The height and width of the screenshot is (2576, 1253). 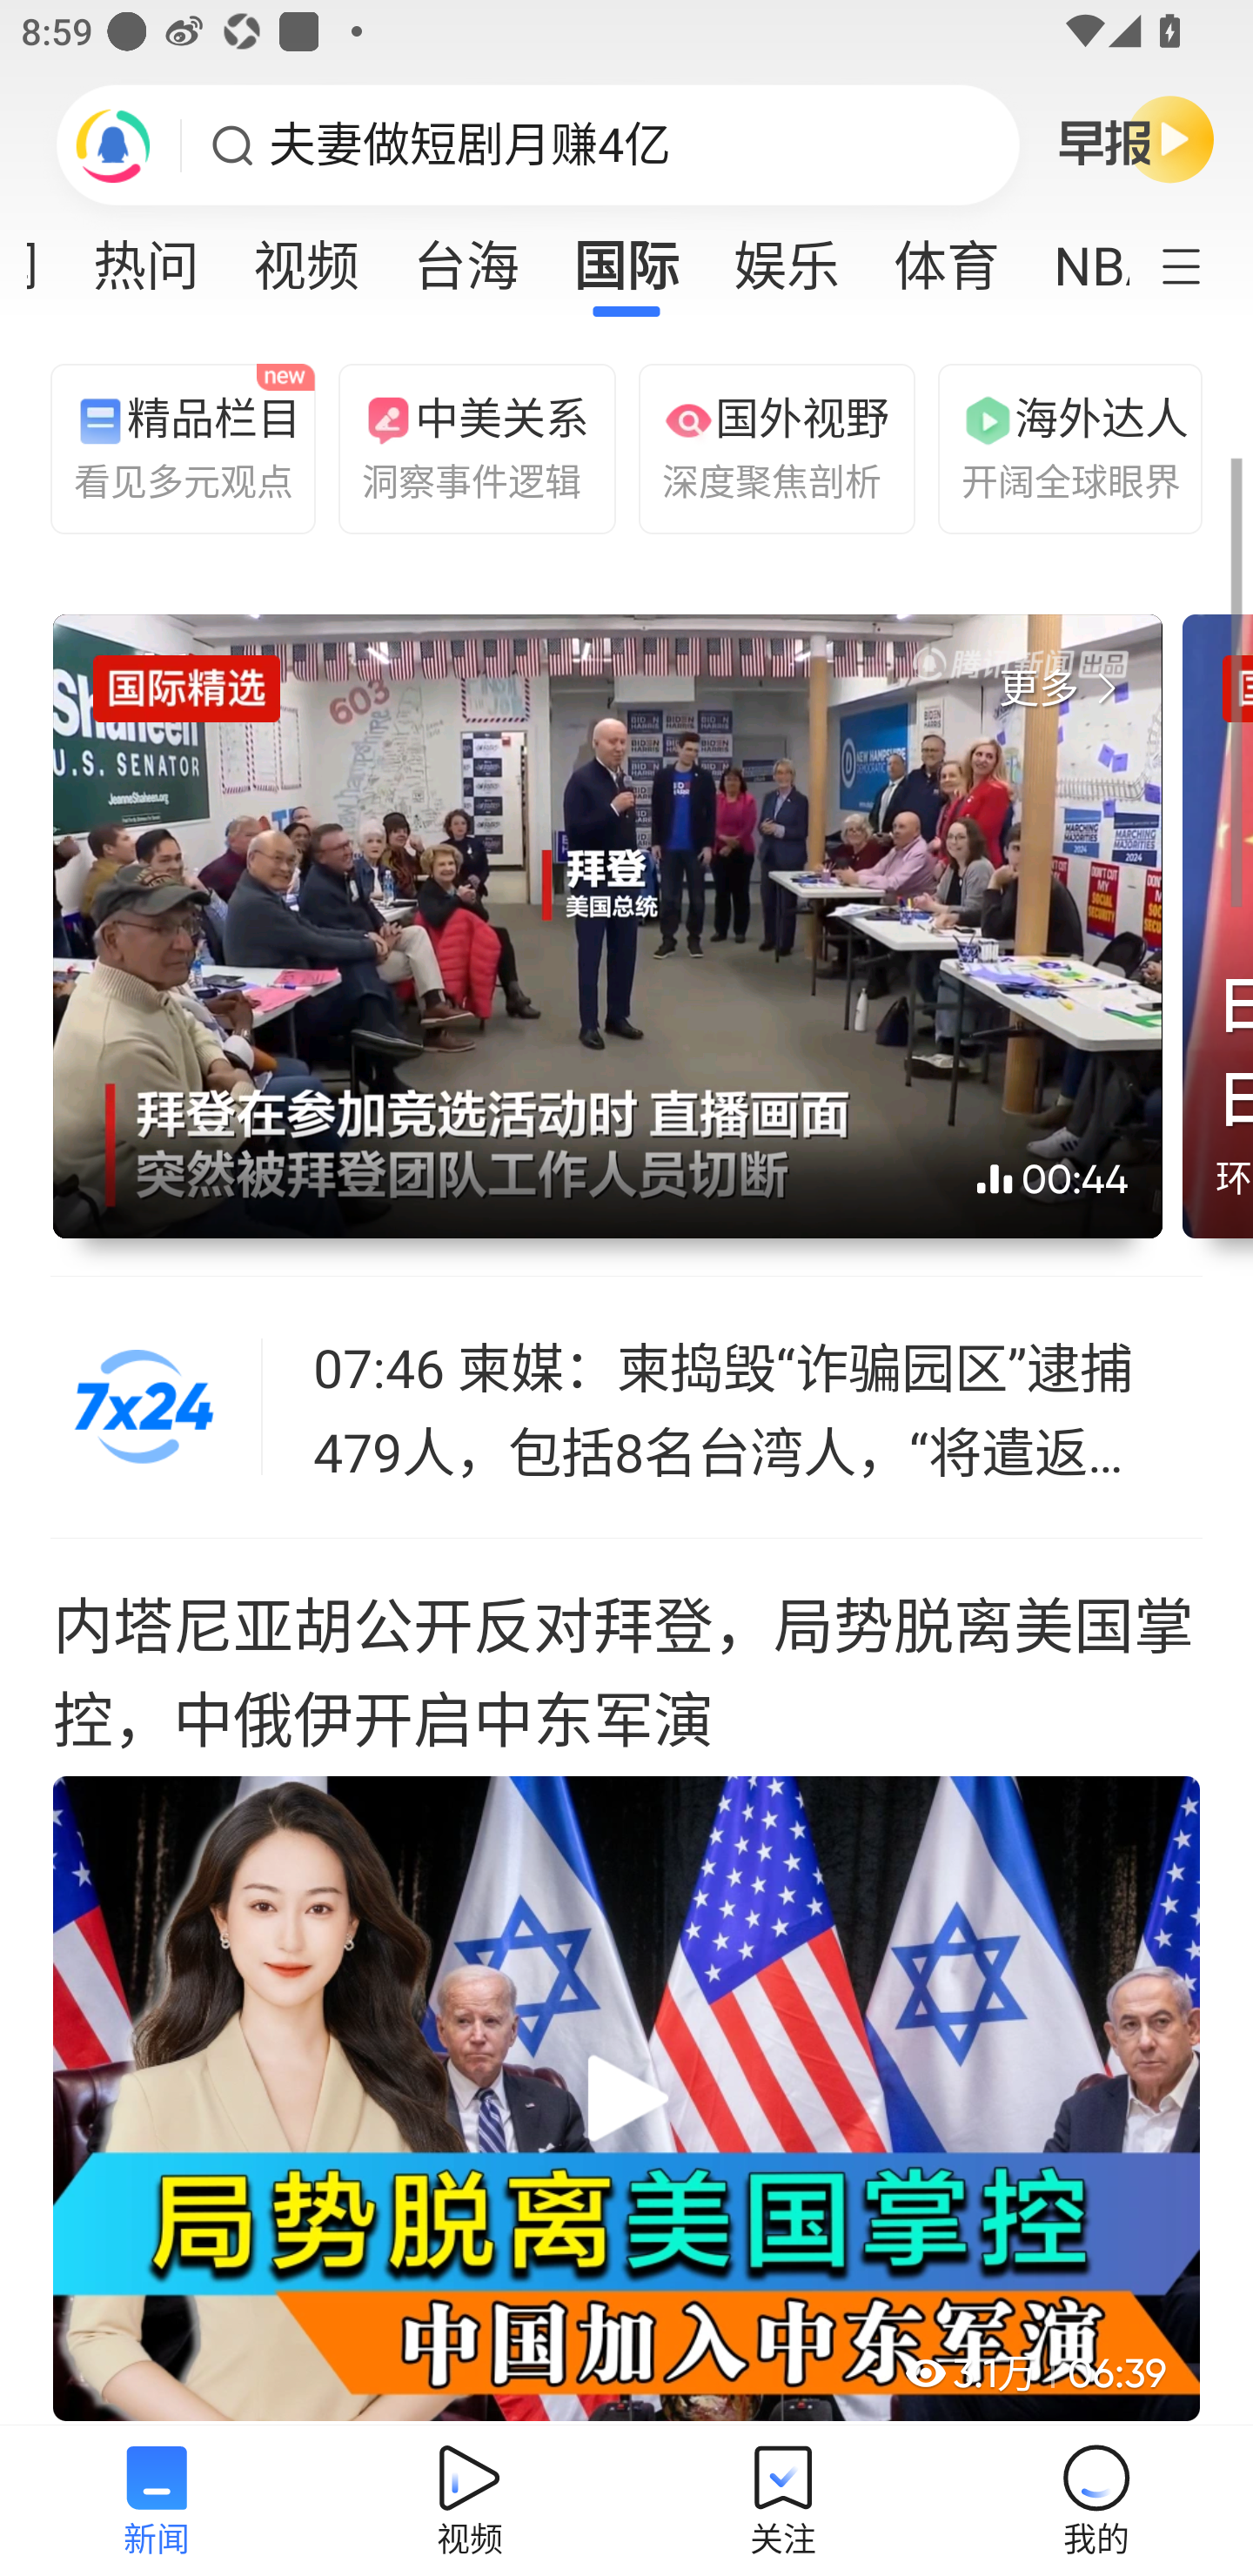 I want to click on 国际, so click(x=626, y=256).